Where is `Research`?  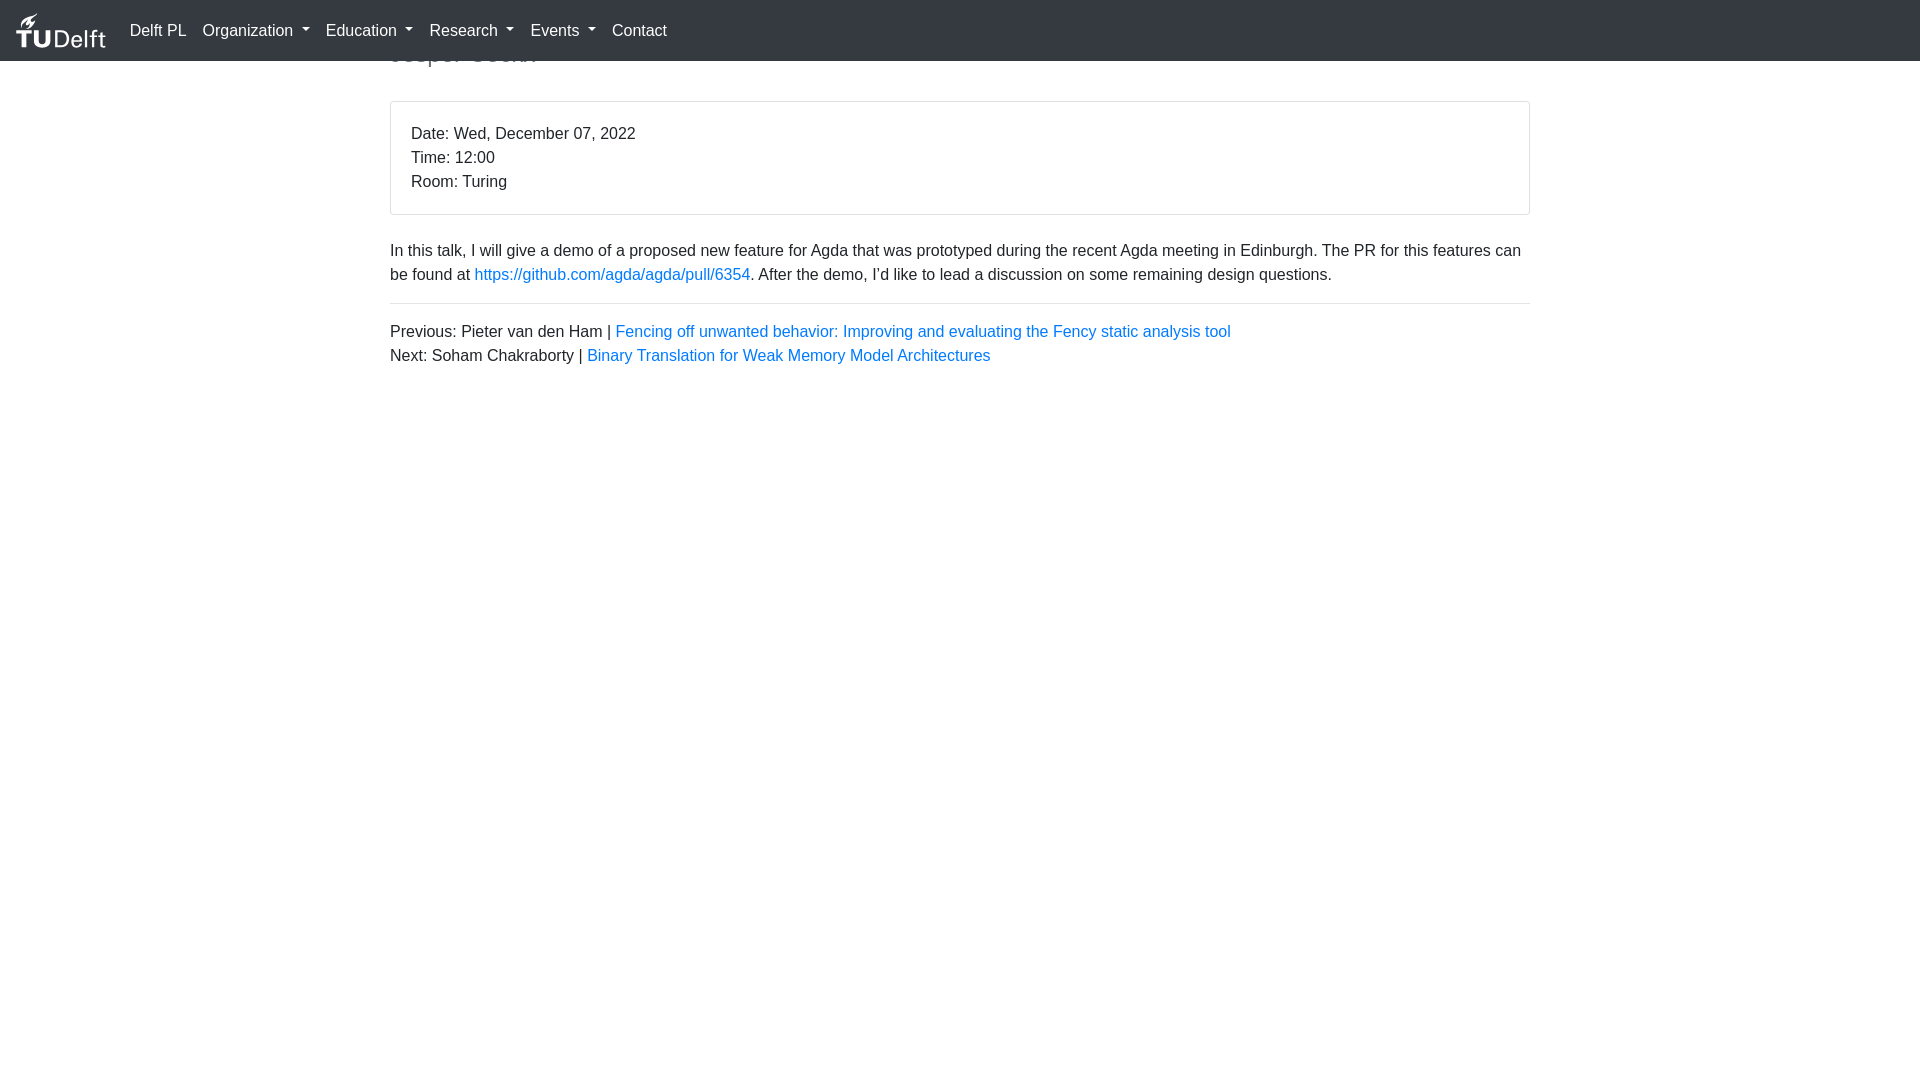
Research is located at coordinates (471, 29).